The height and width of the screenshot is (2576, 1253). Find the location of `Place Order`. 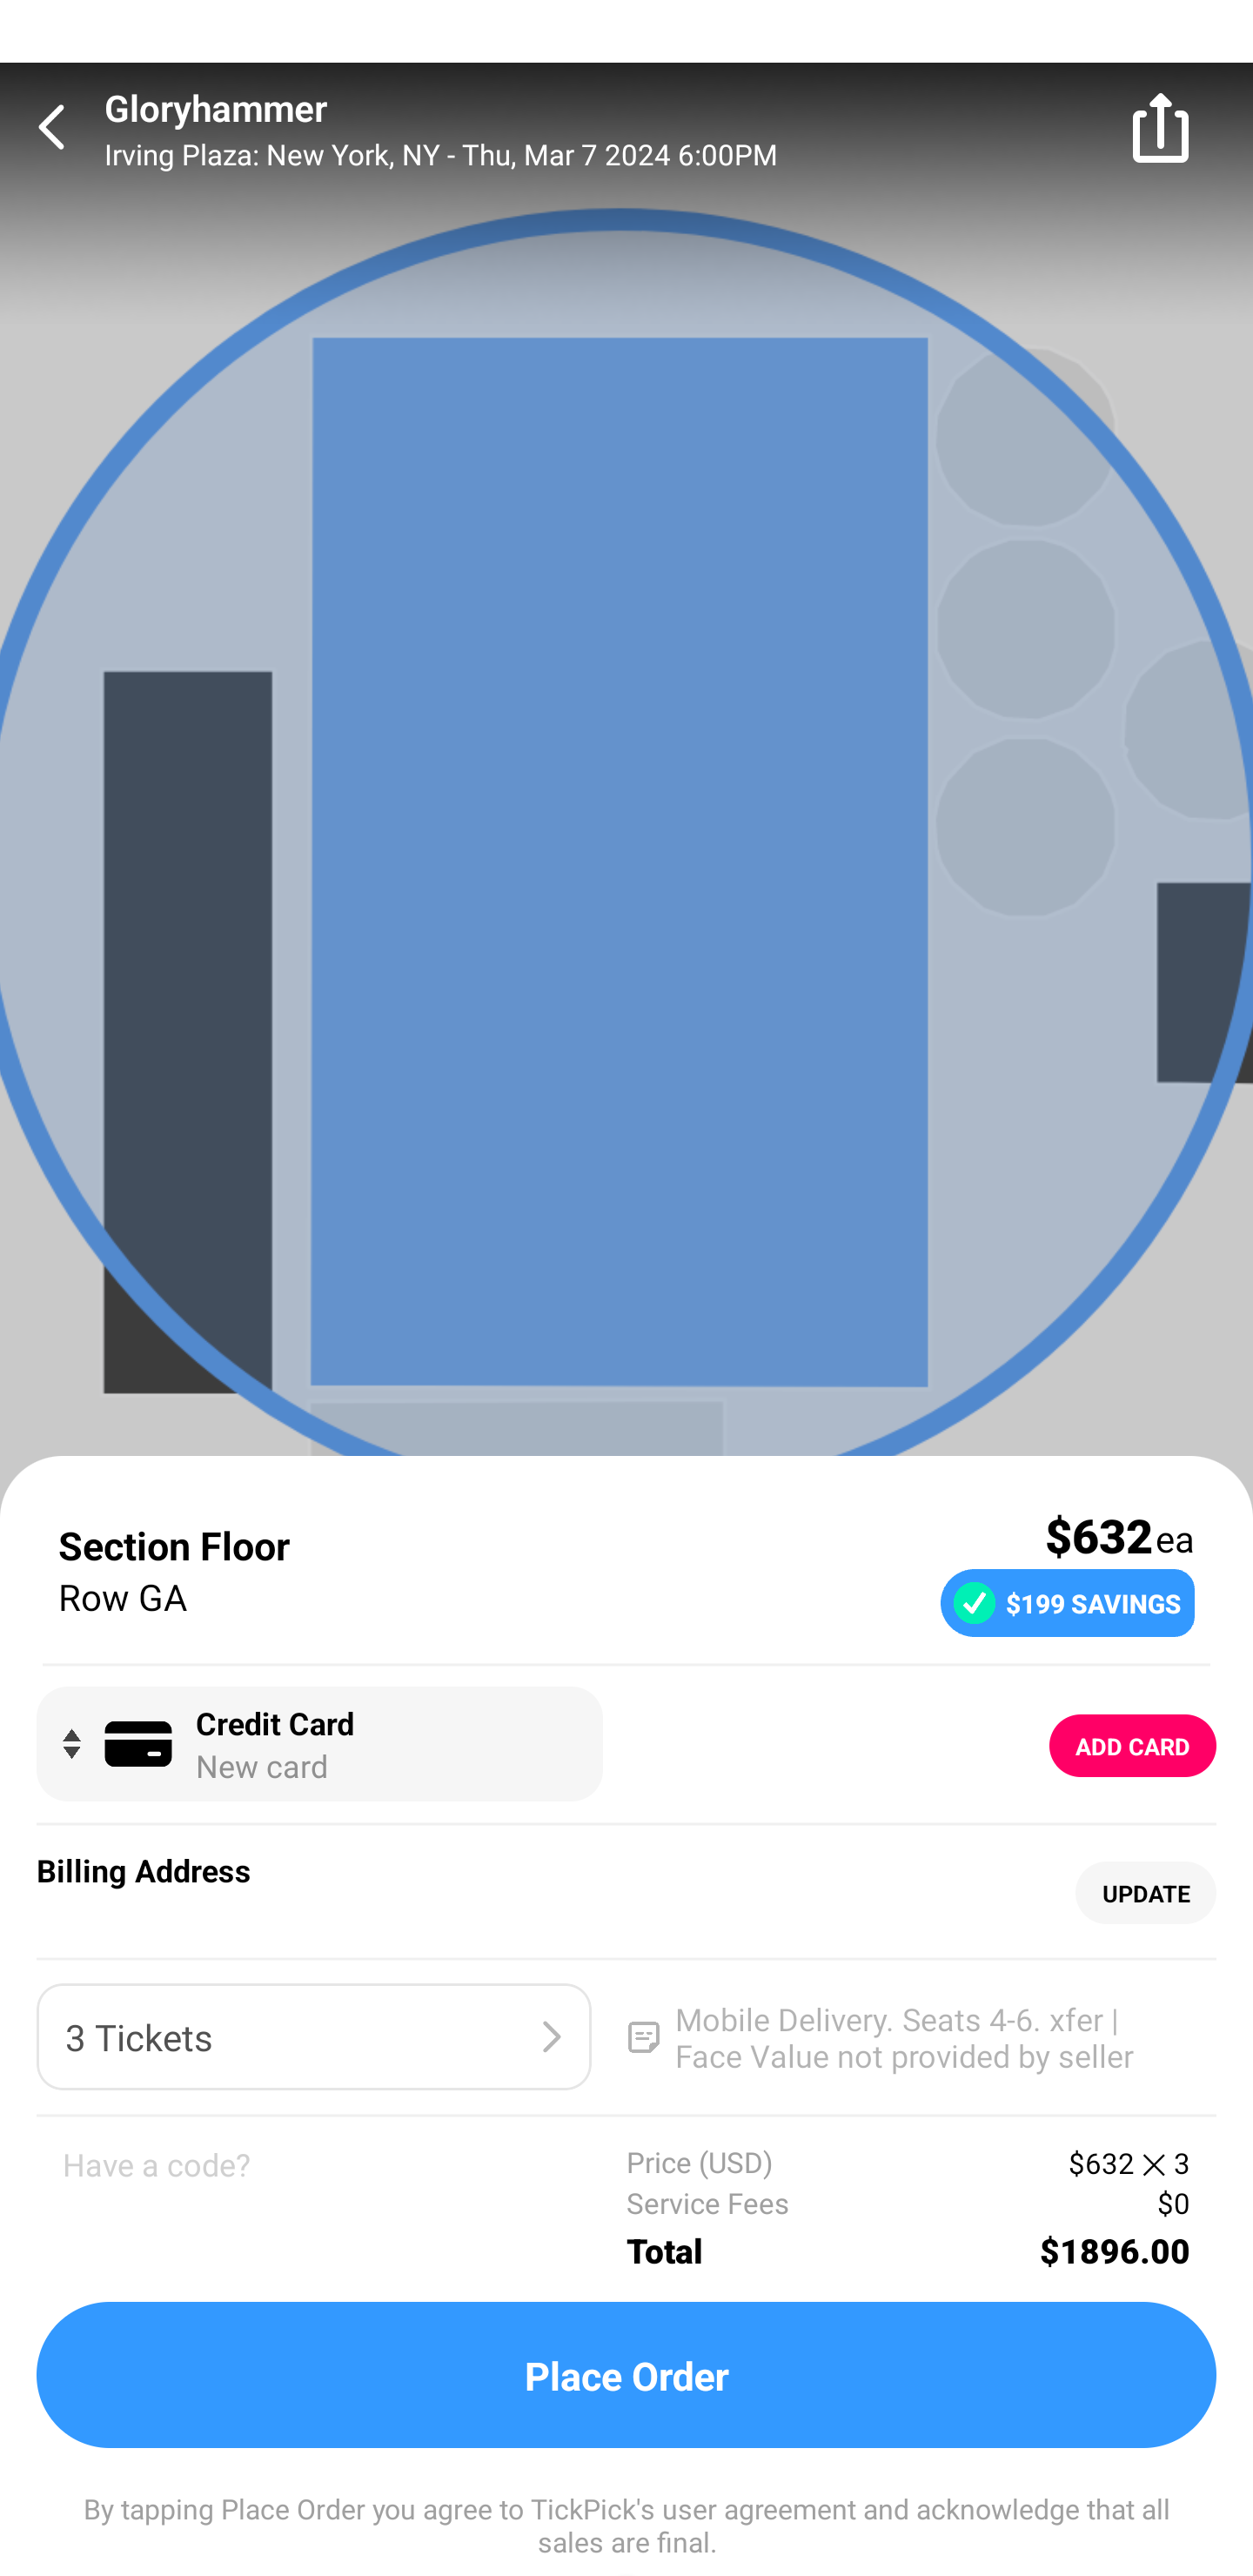

Place Order is located at coordinates (626, 2375).